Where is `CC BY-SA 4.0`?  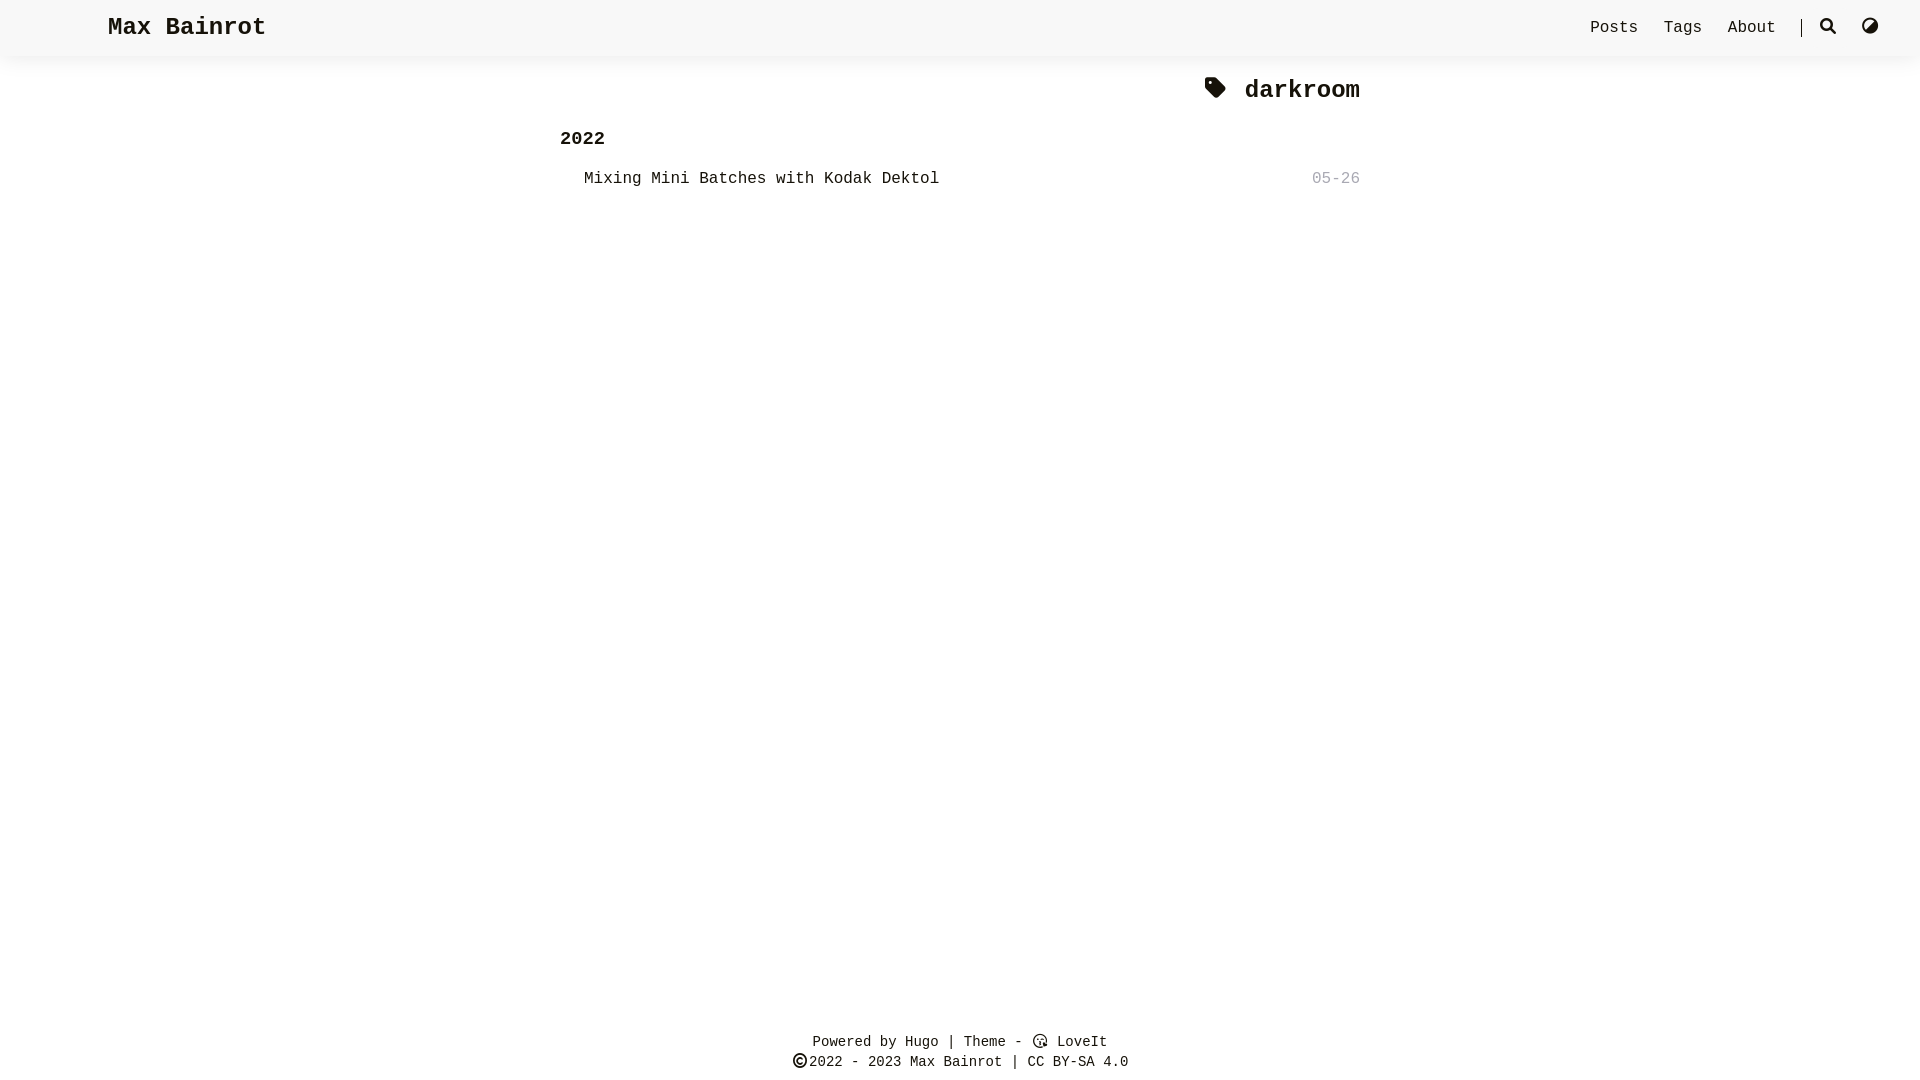 CC BY-SA 4.0 is located at coordinates (1078, 1062).